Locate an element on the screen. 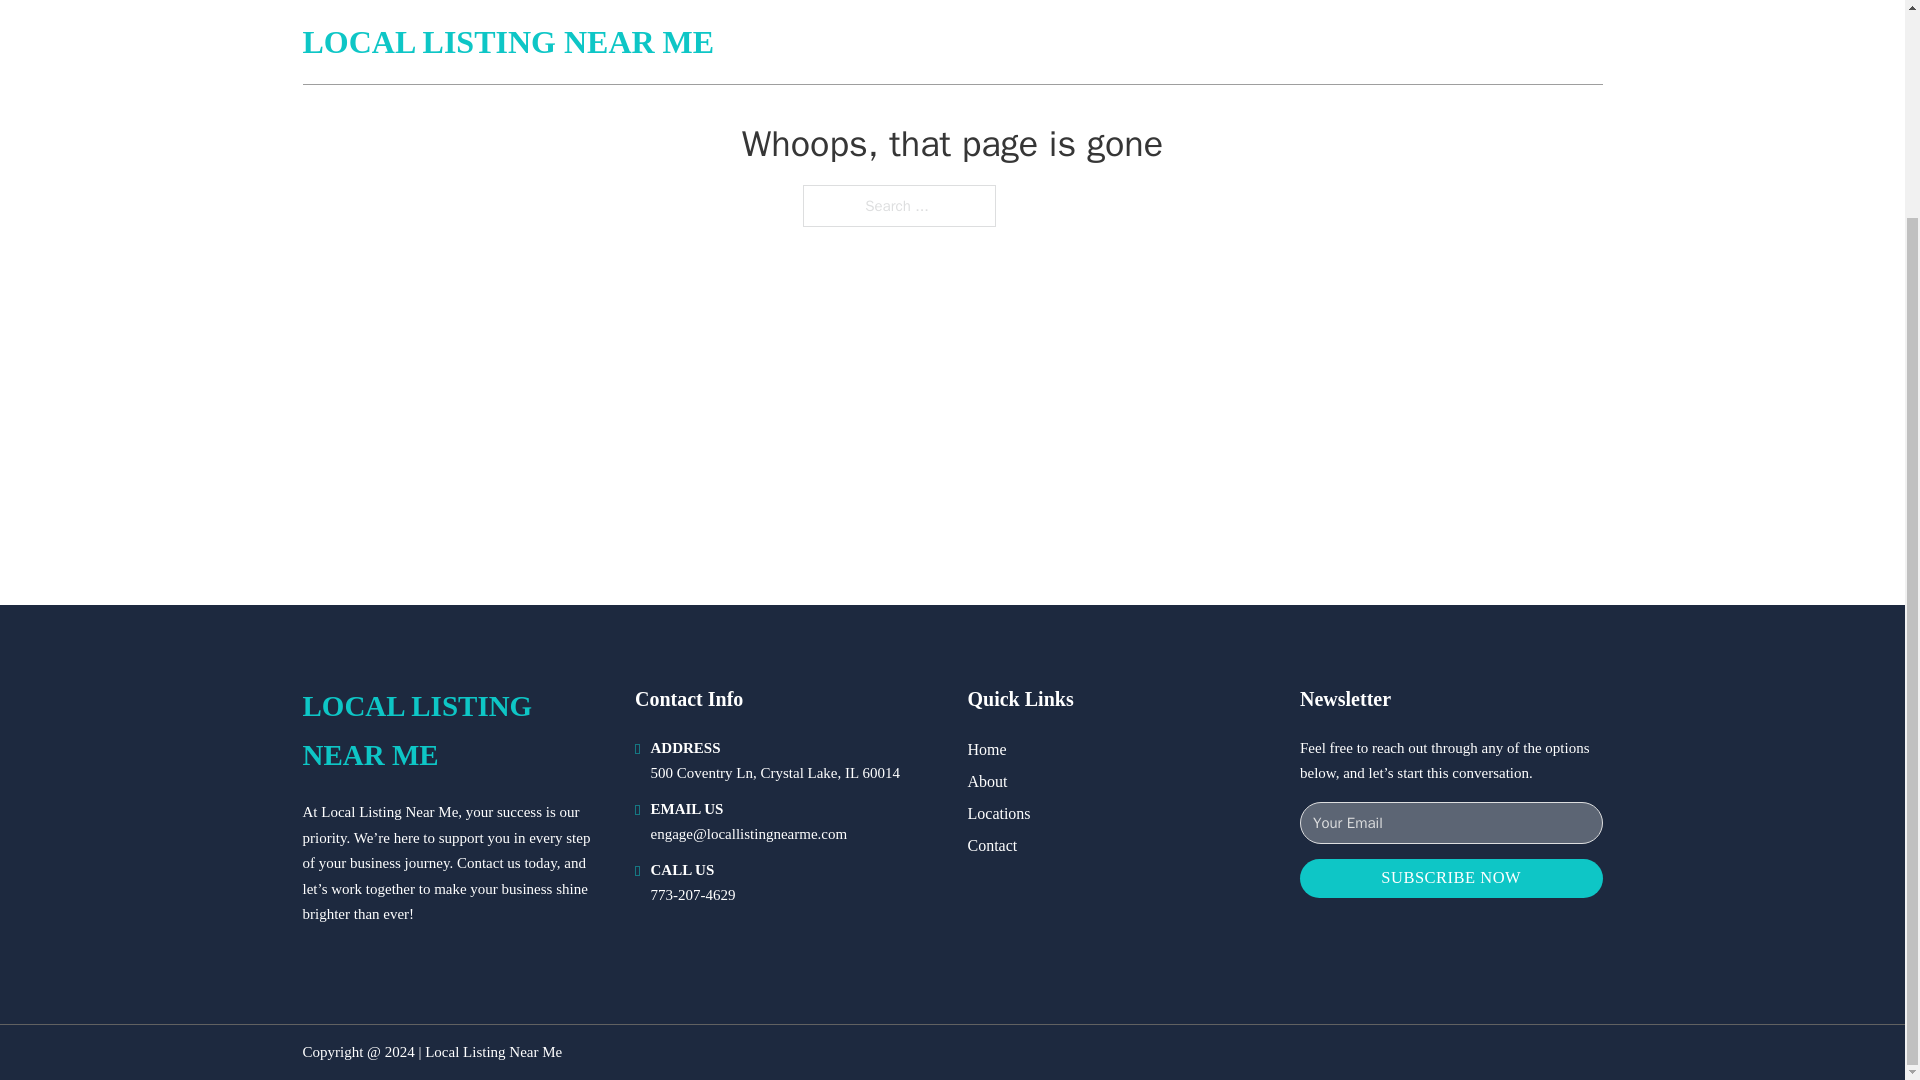 The image size is (1920, 1080). 773-207-4629 is located at coordinates (692, 894).